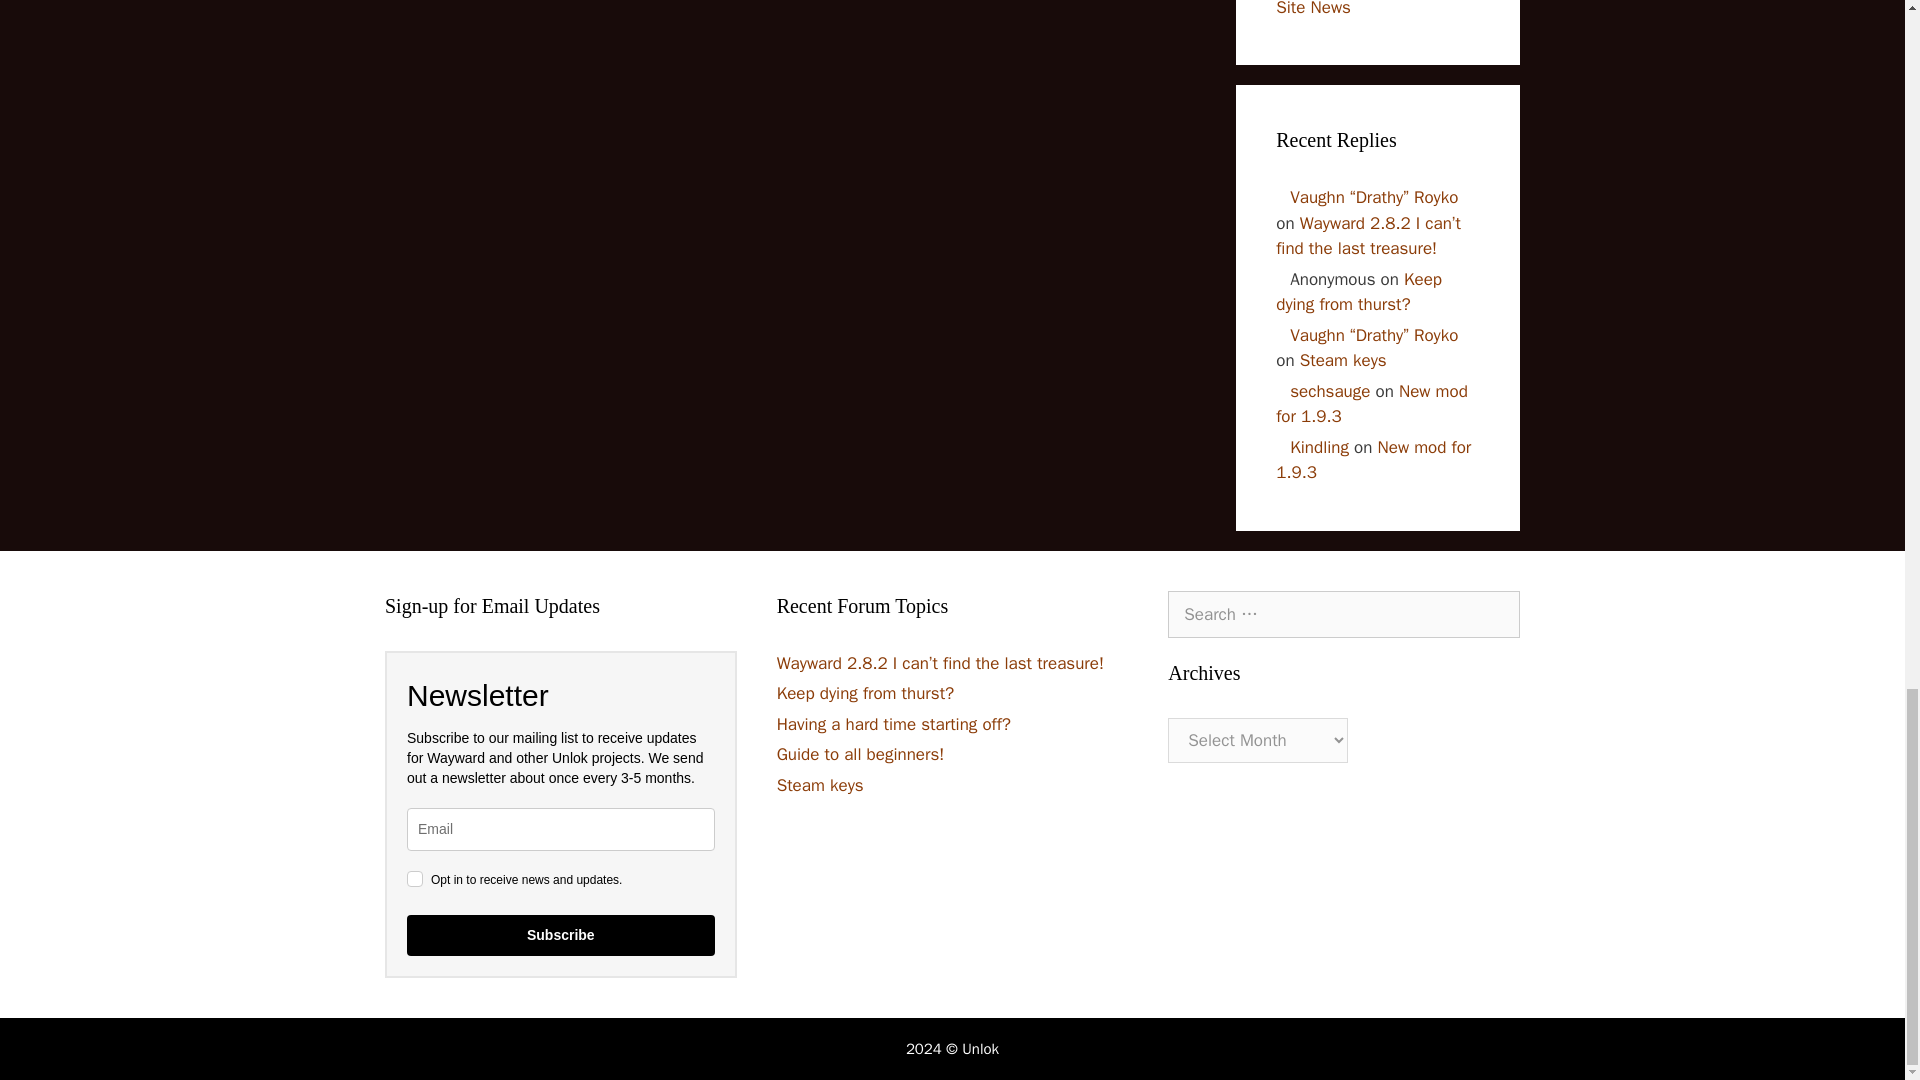 The image size is (1920, 1080). Describe the element at coordinates (1323, 391) in the screenshot. I see `View sechsauge's profile` at that location.